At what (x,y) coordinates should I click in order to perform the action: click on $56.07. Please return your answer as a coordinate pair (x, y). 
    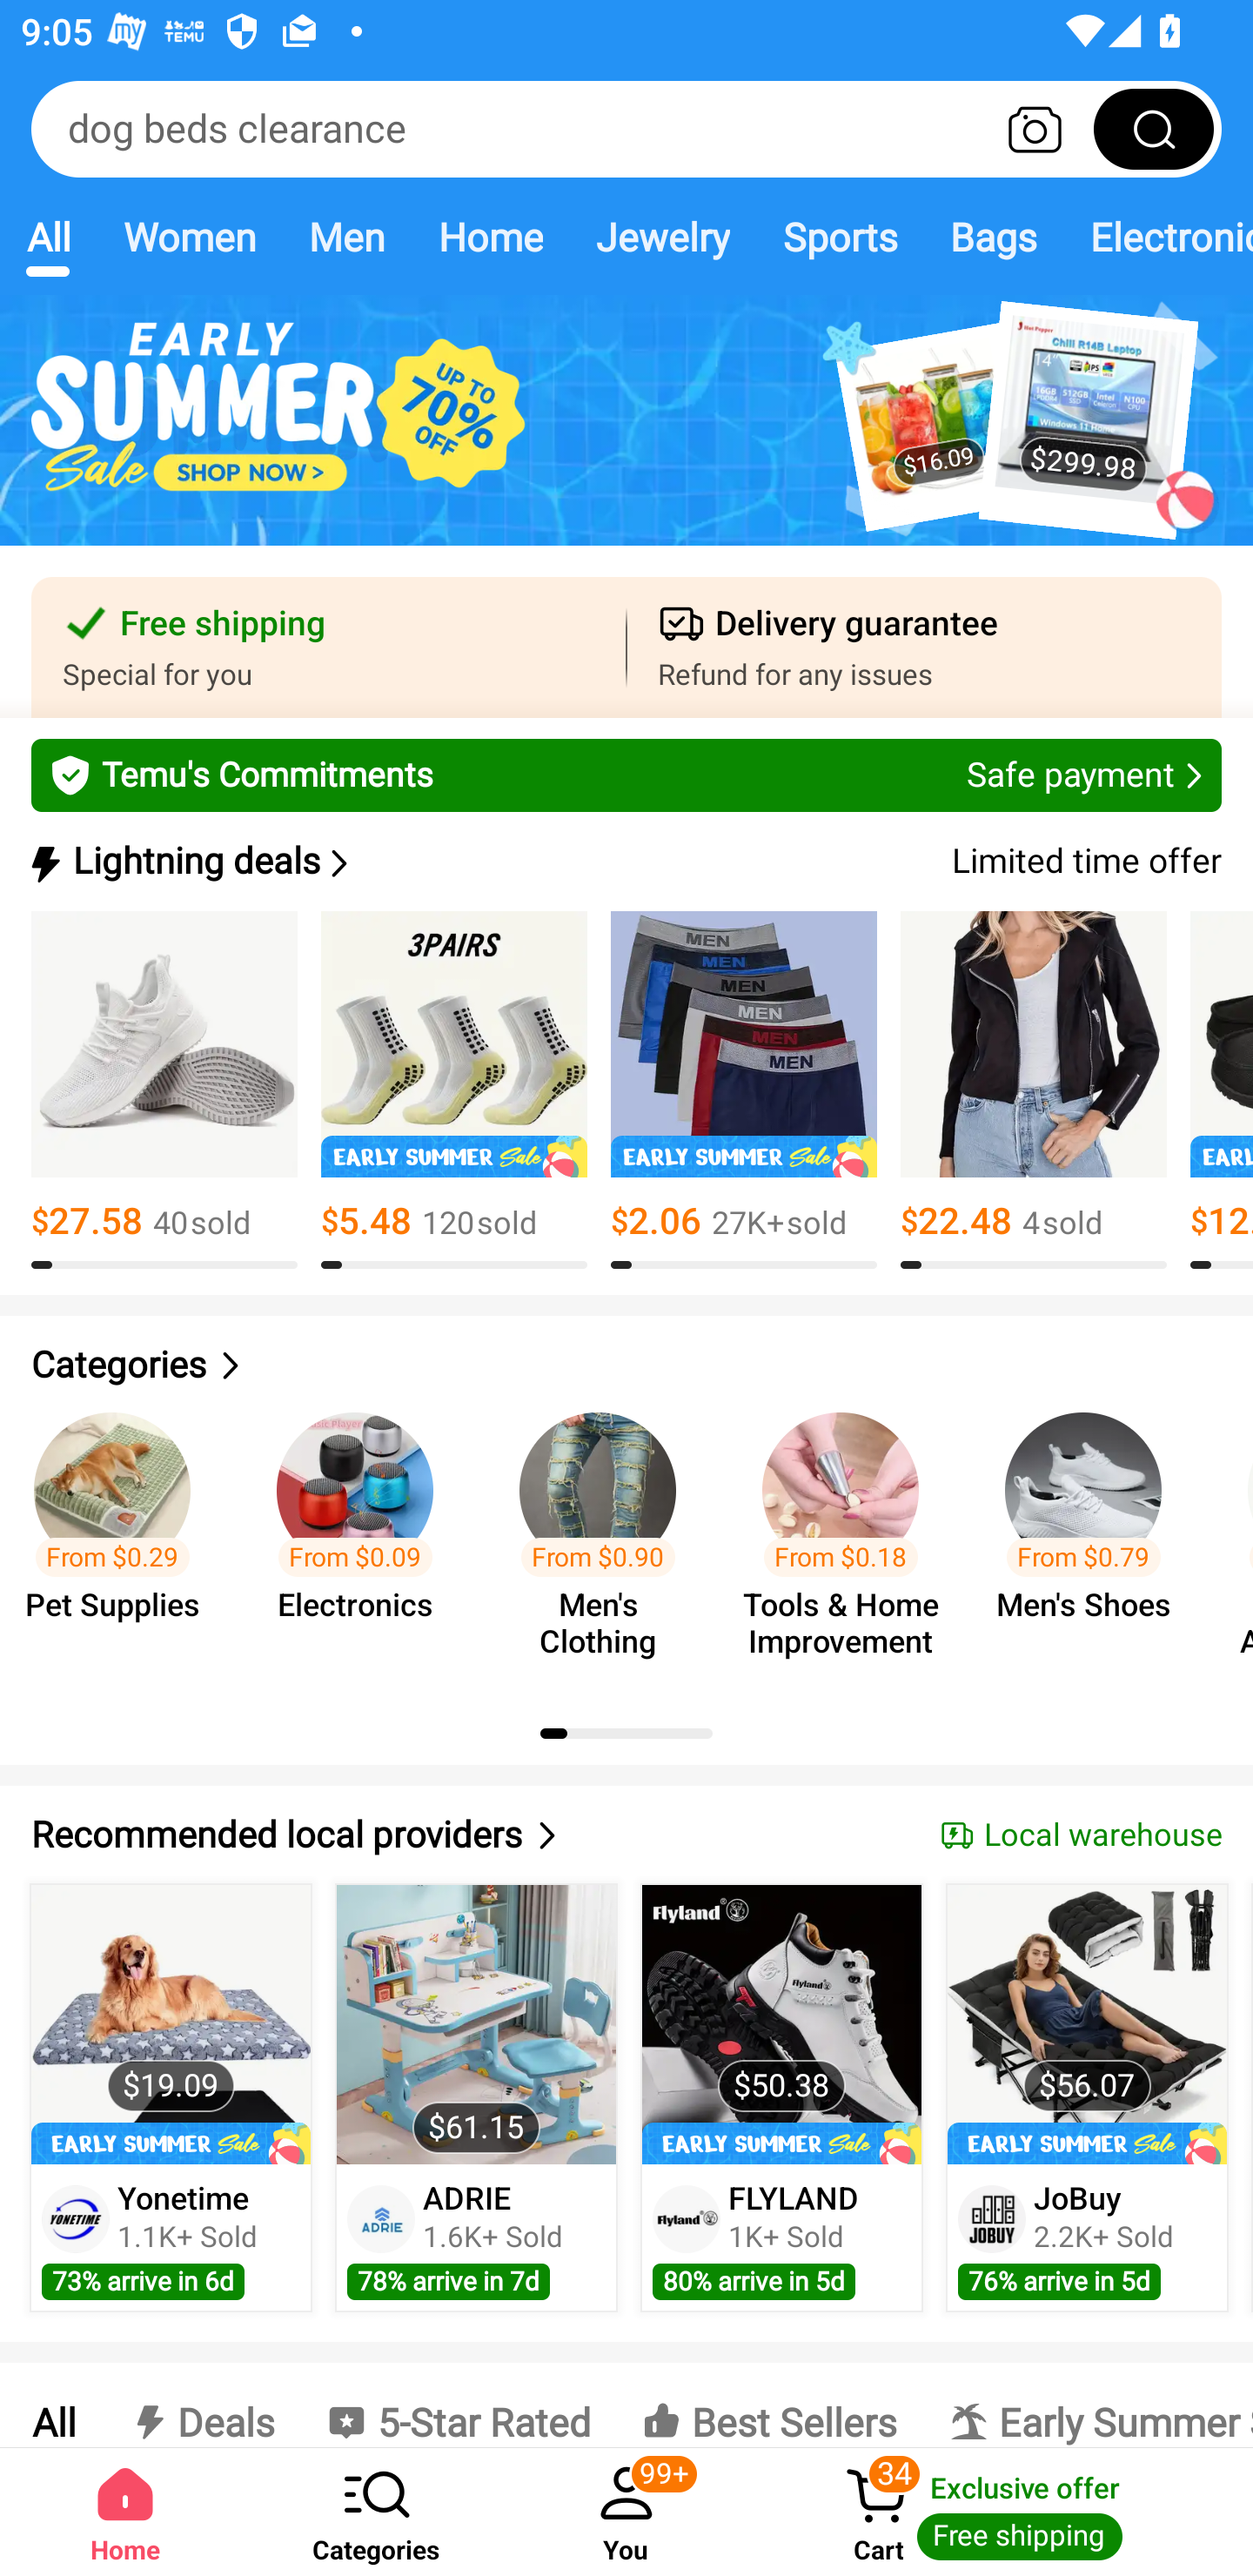
    Looking at the image, I should click on (1086, 2024).